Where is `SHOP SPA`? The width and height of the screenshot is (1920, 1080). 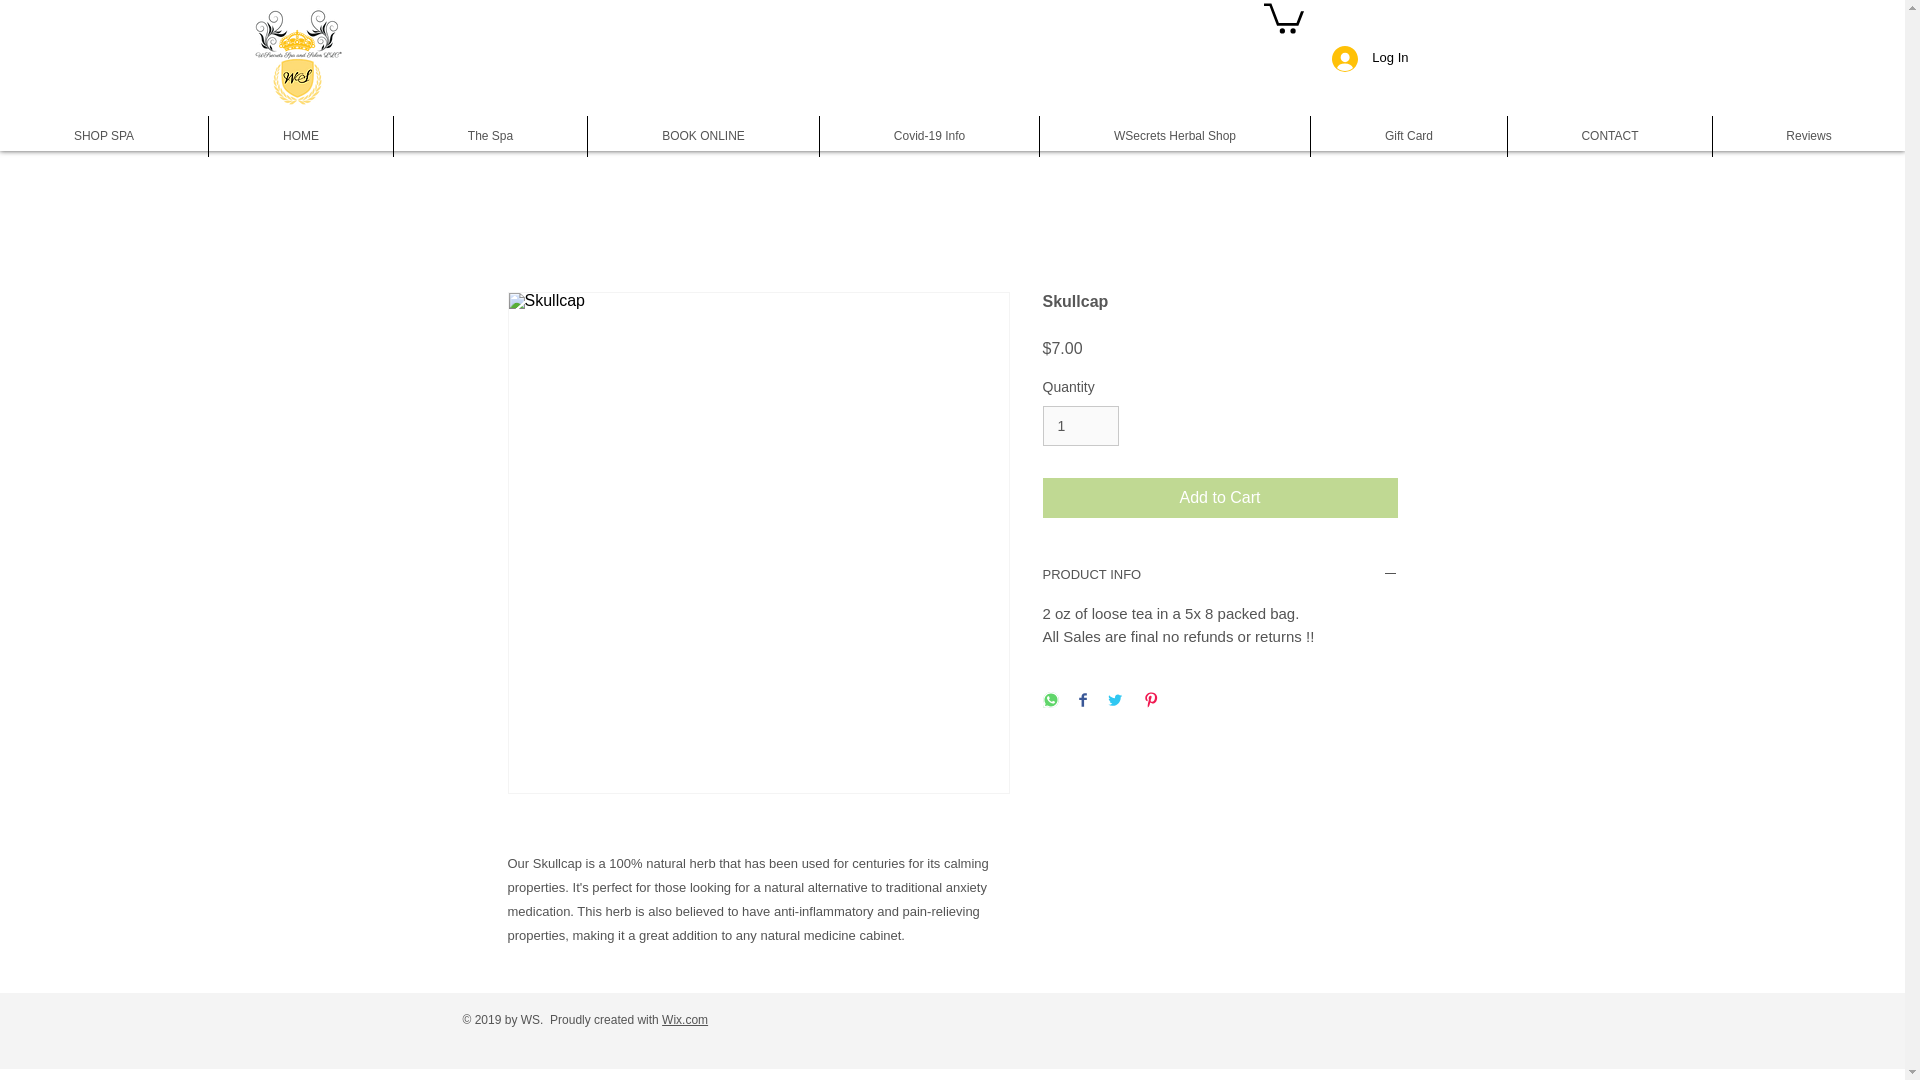
SHOP SPA is located at coordinates (104, 136).